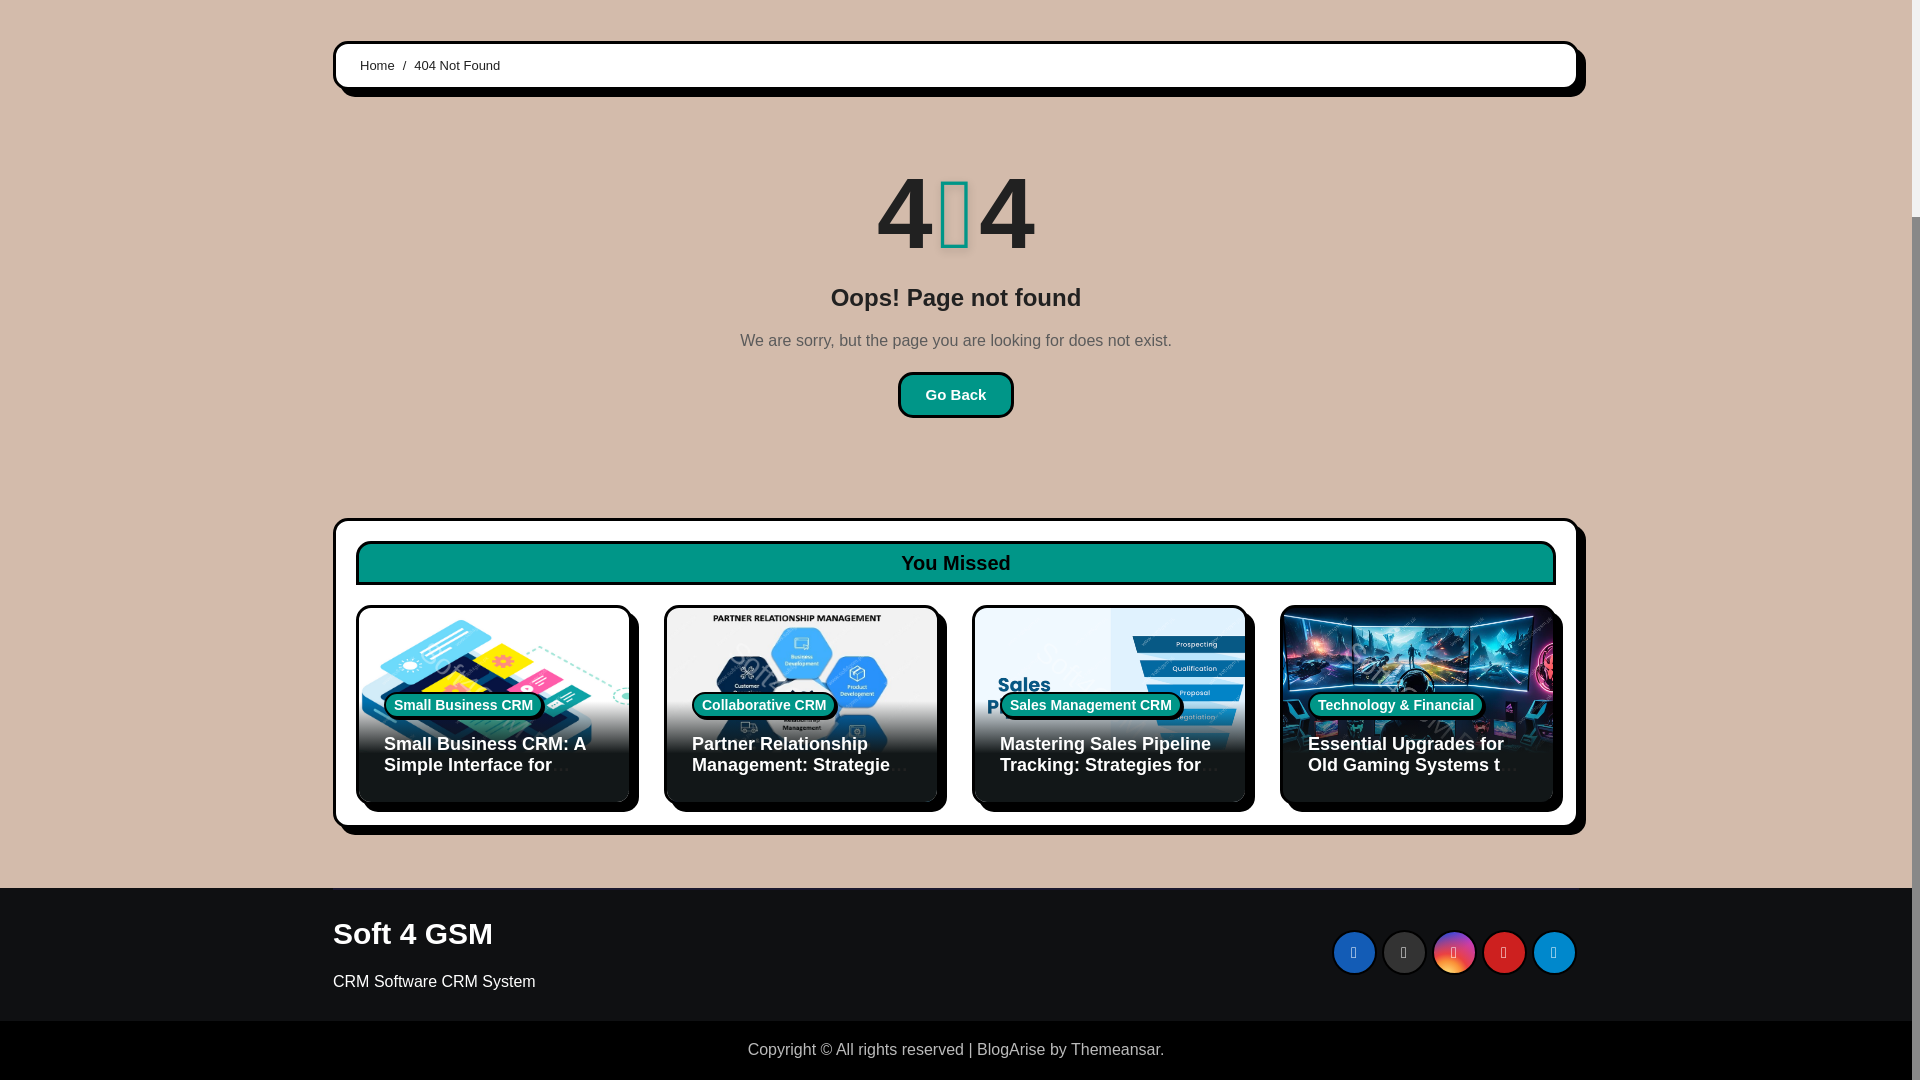 This screenshot has height=1080, width=1920. Describe the element at coordinates (412, 933) in the screenshot. I see `Soft 4 GSM` at that location.